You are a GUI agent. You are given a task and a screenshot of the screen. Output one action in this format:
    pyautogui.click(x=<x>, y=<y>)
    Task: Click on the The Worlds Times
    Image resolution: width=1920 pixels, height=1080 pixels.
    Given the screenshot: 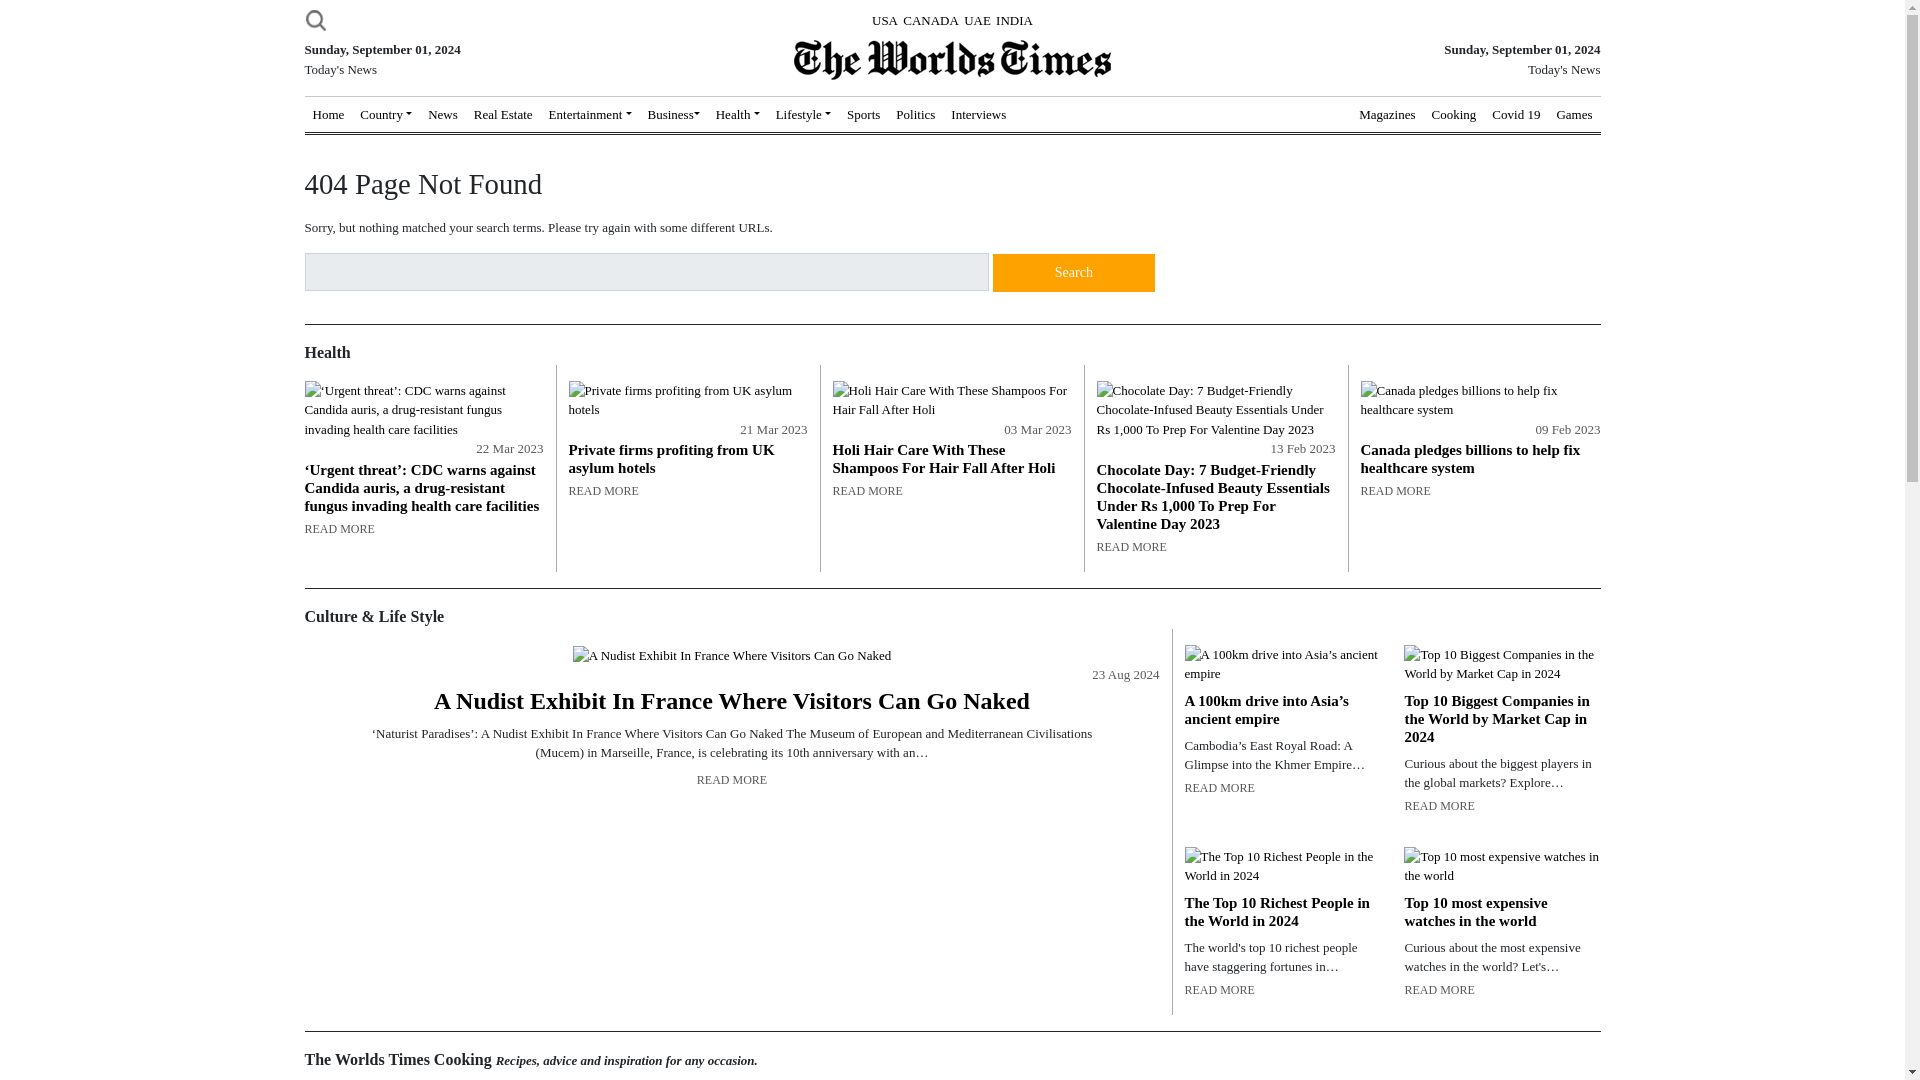 What is the action you would take?
    pyautogui.click(x=952, y=59)
    